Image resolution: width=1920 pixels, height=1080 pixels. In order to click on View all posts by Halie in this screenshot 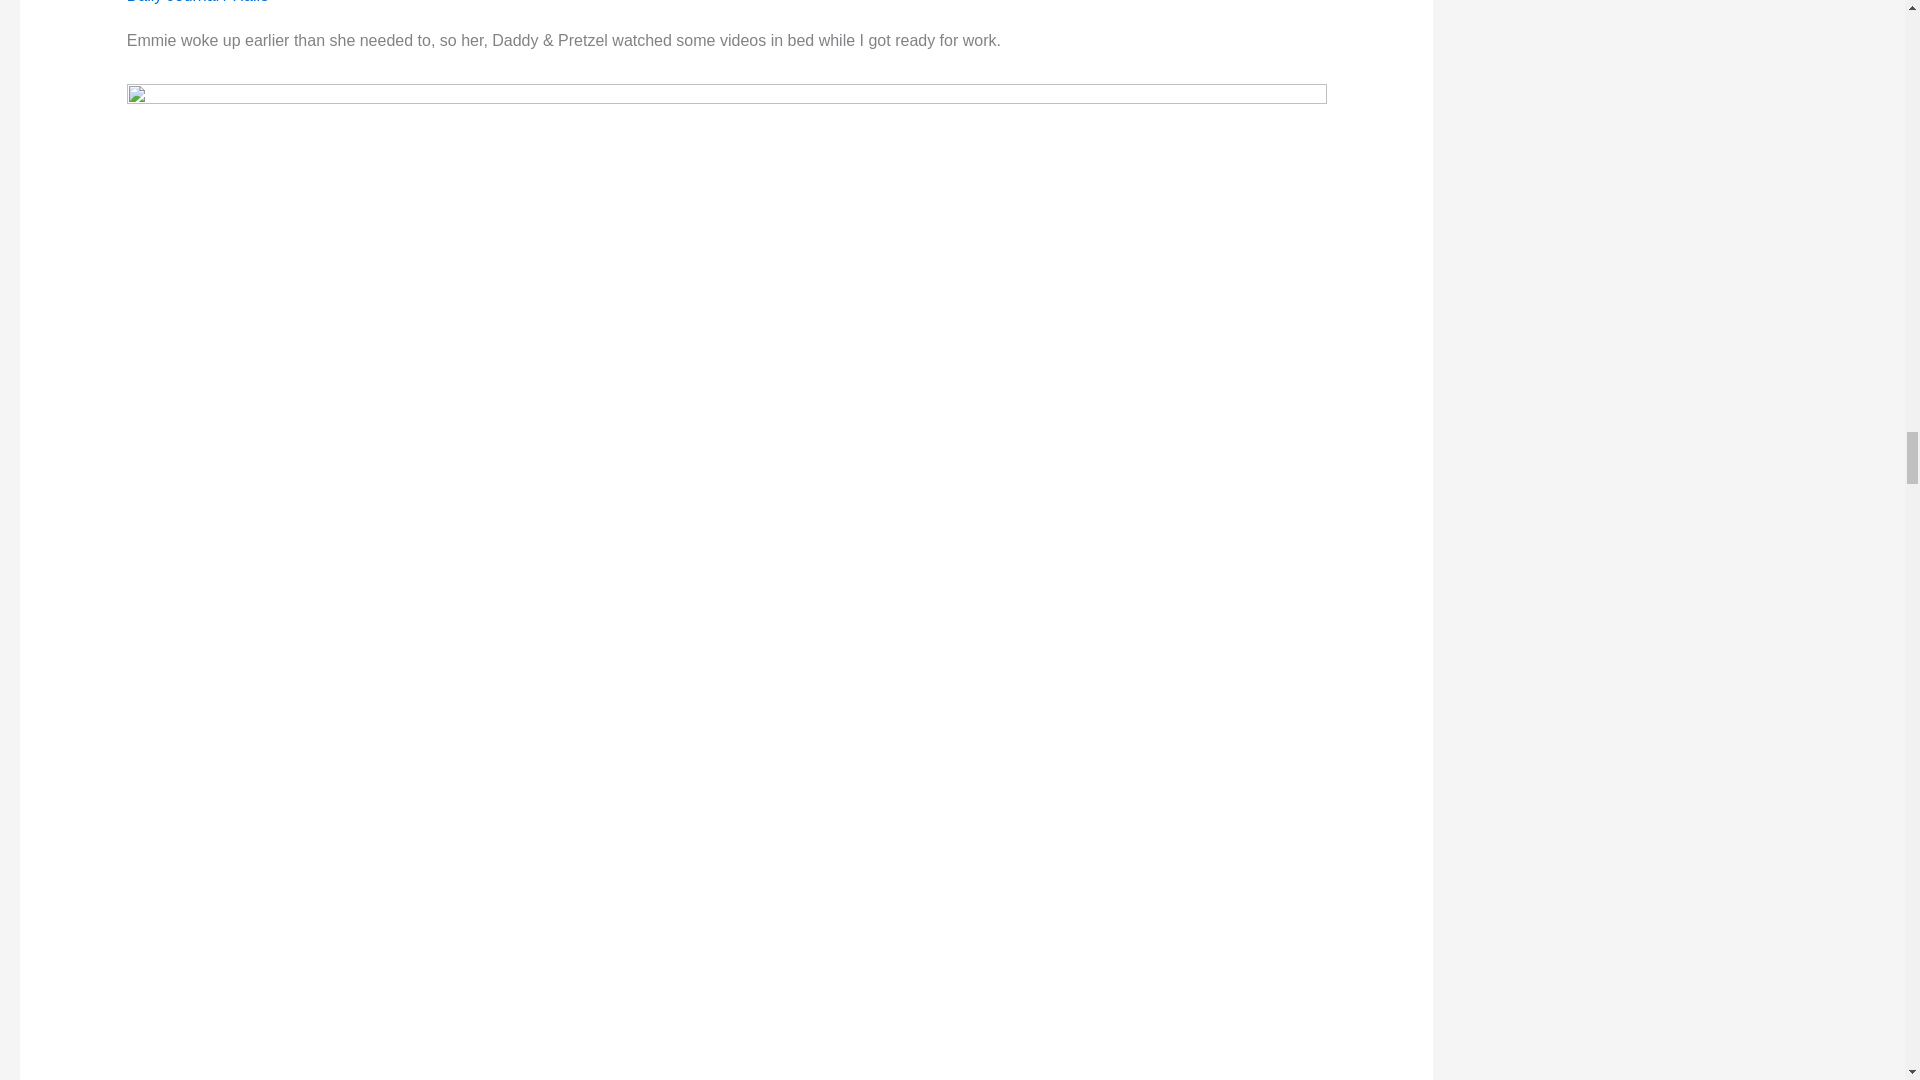, I will do `click(250, 2)`.